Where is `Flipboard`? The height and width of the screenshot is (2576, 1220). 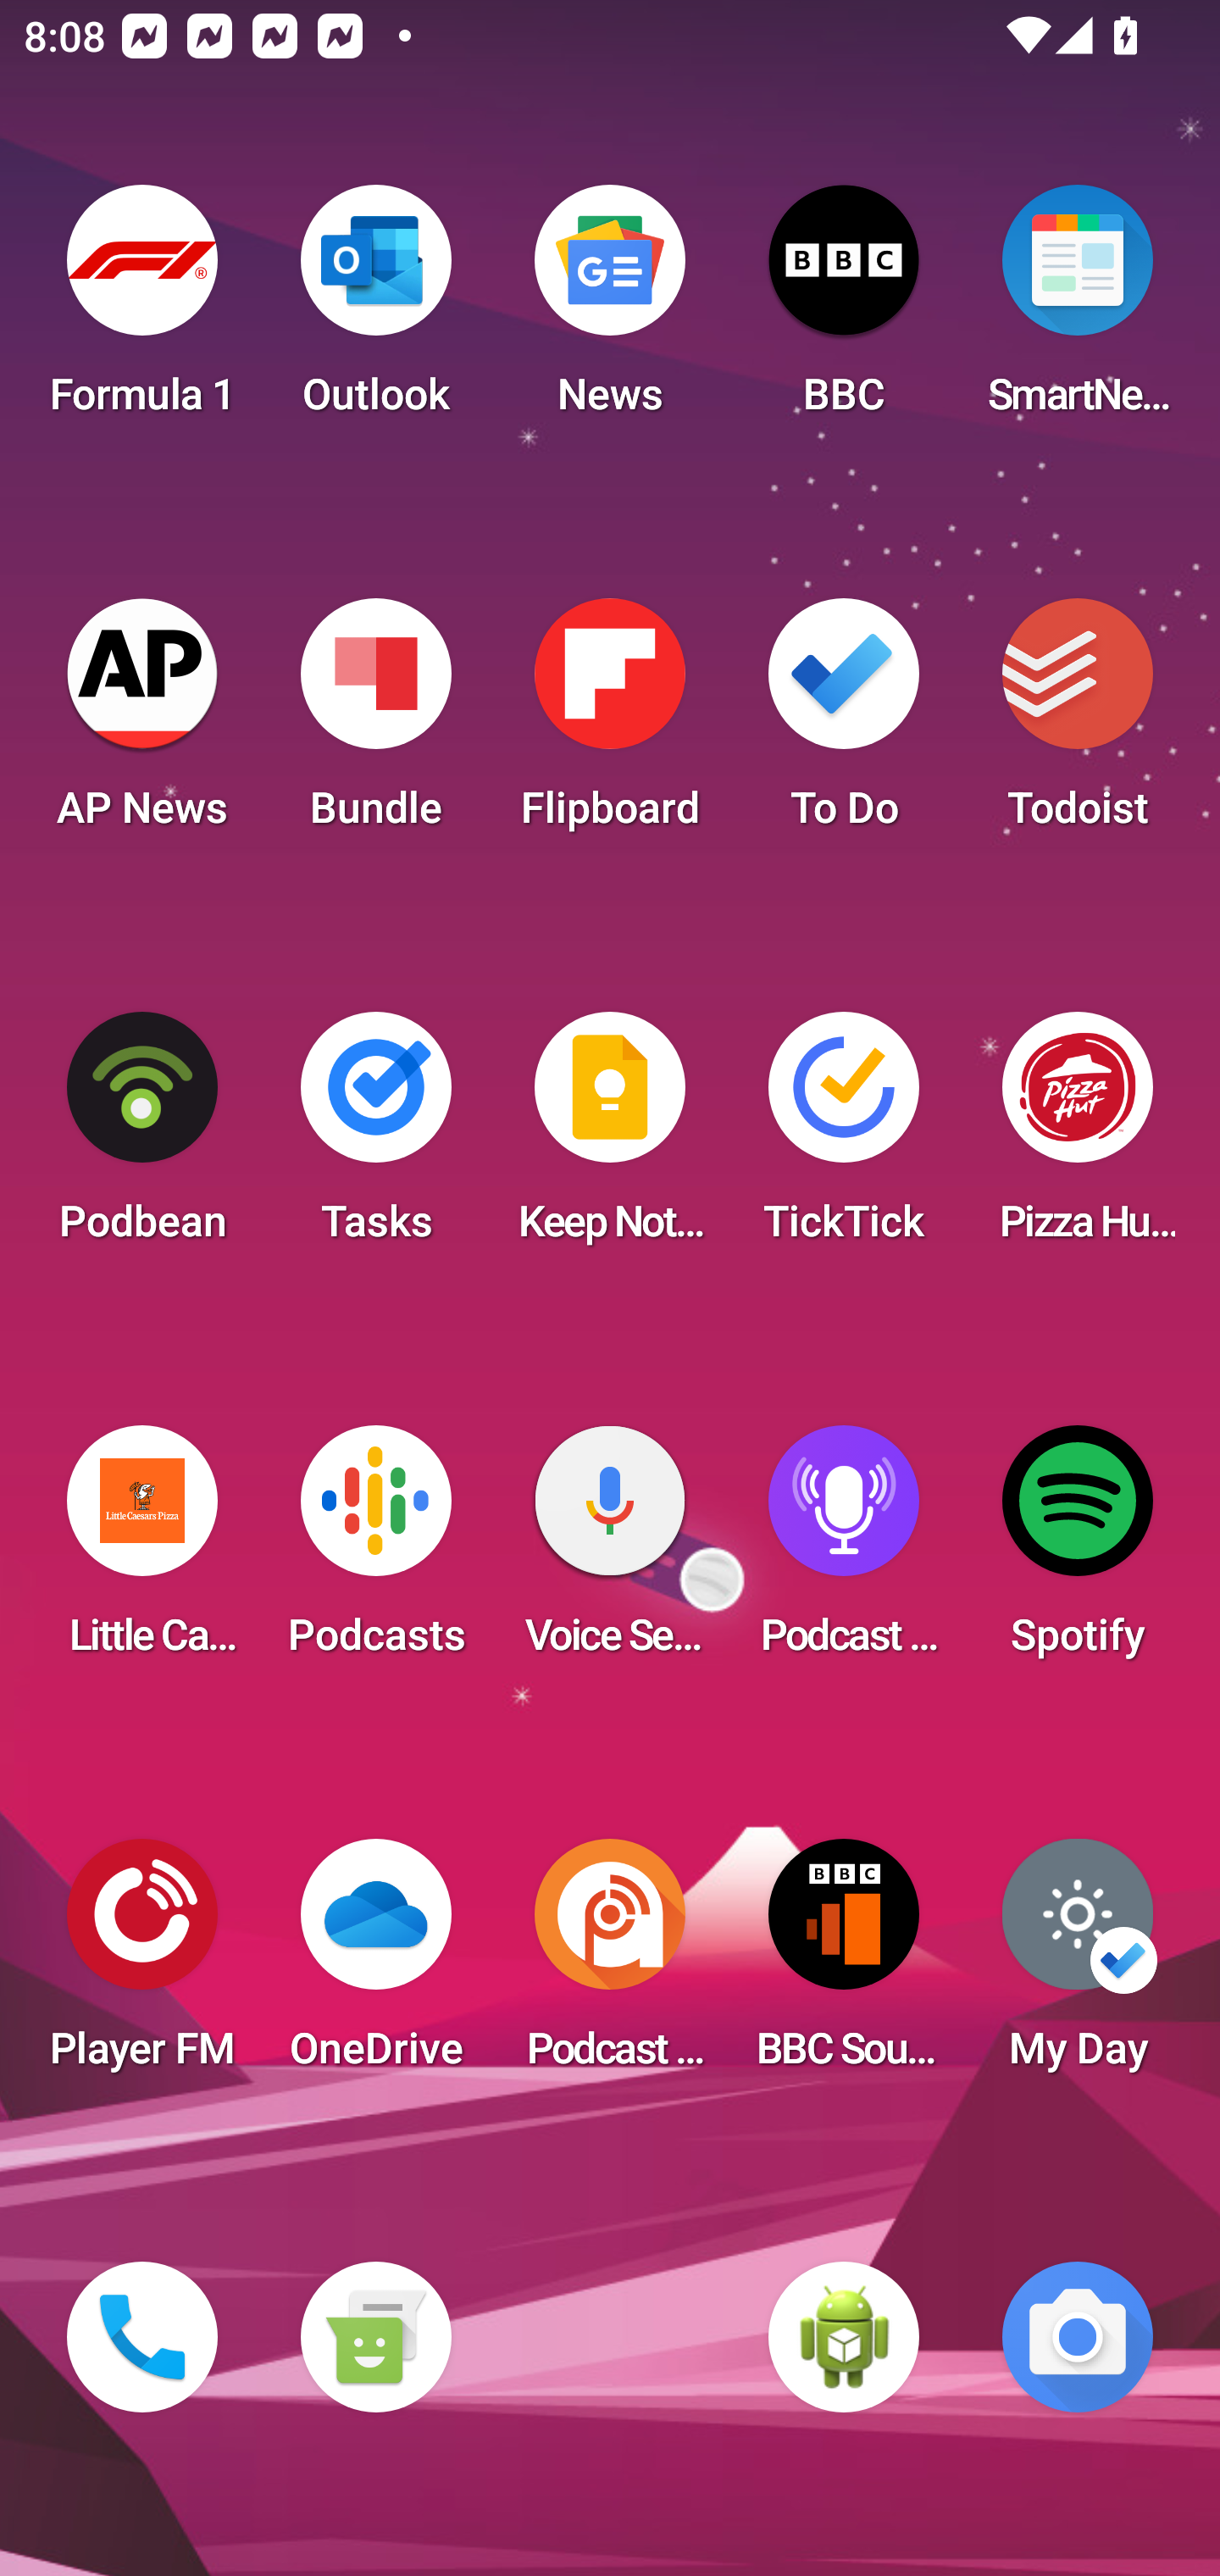
Flipboard is located at coordinates (610, 724).